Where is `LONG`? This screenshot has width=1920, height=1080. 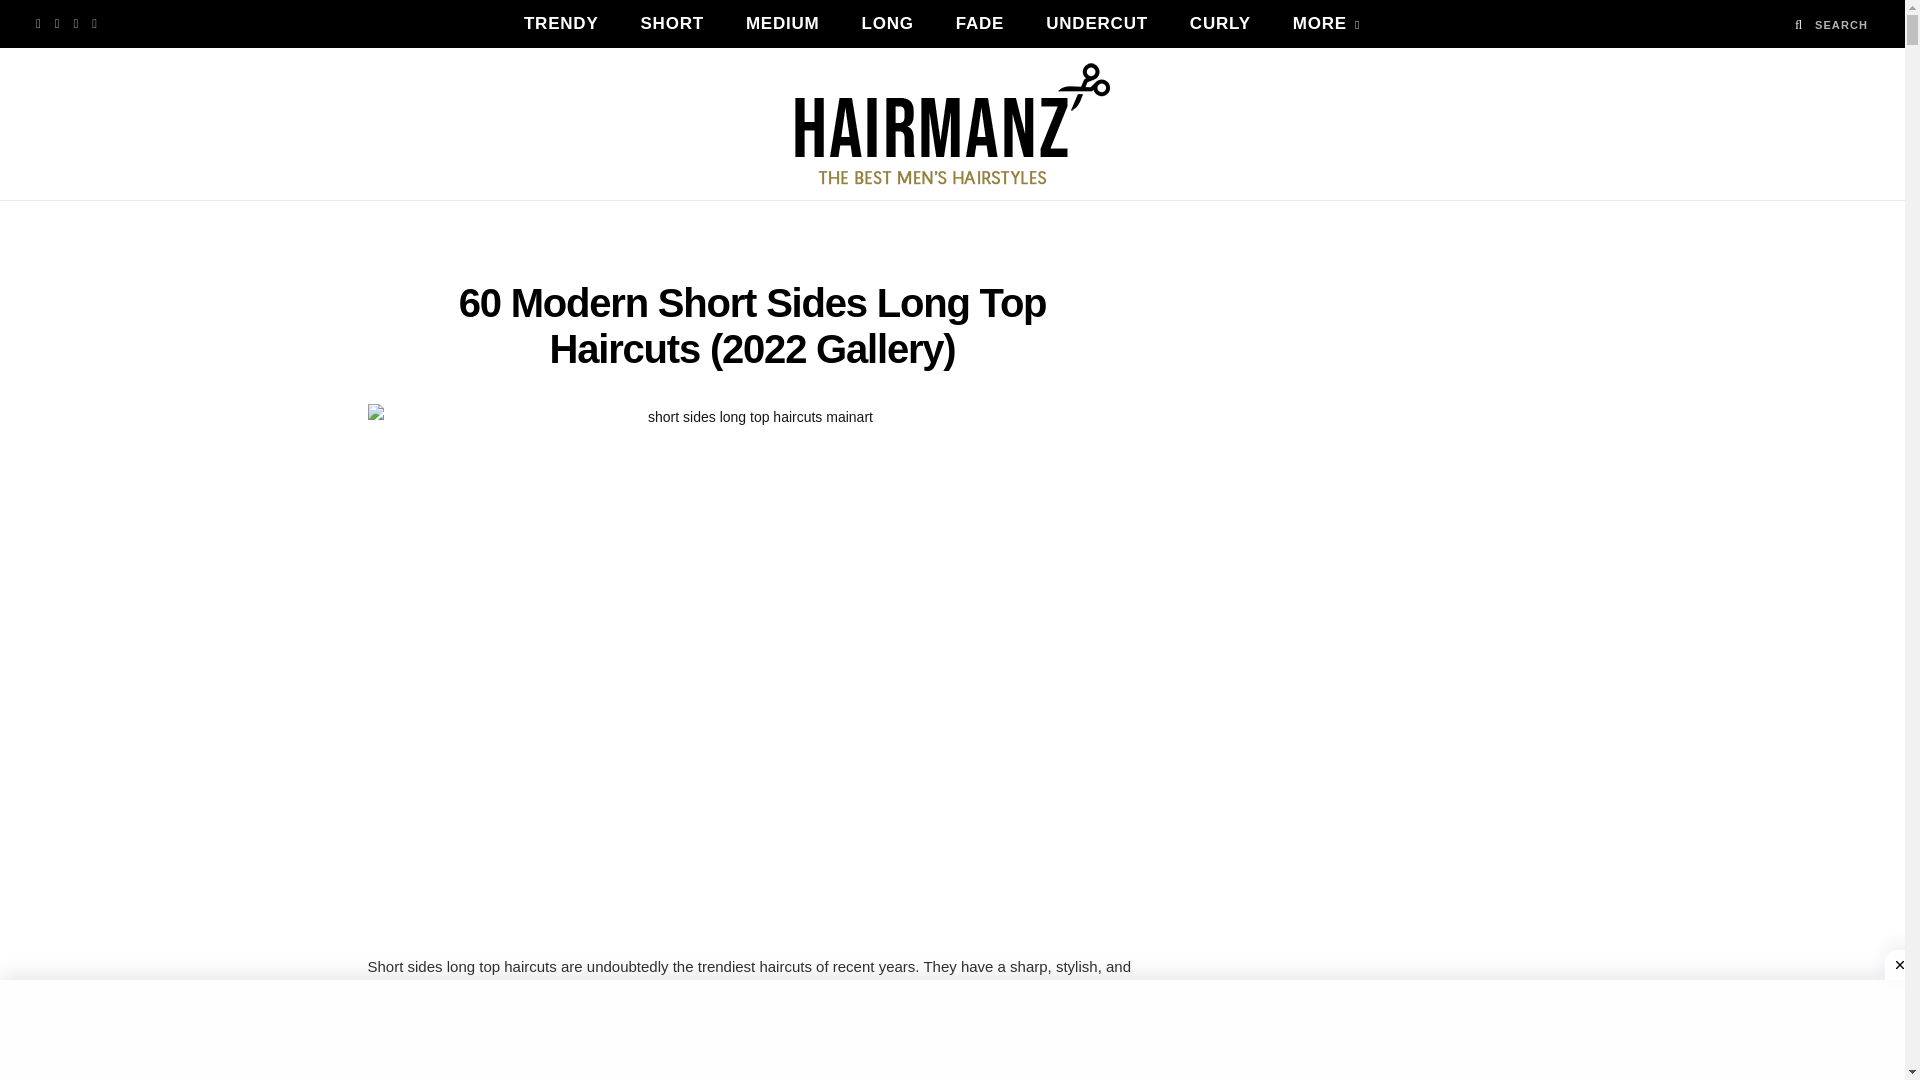 LONG is located at coordinates (888, 24).